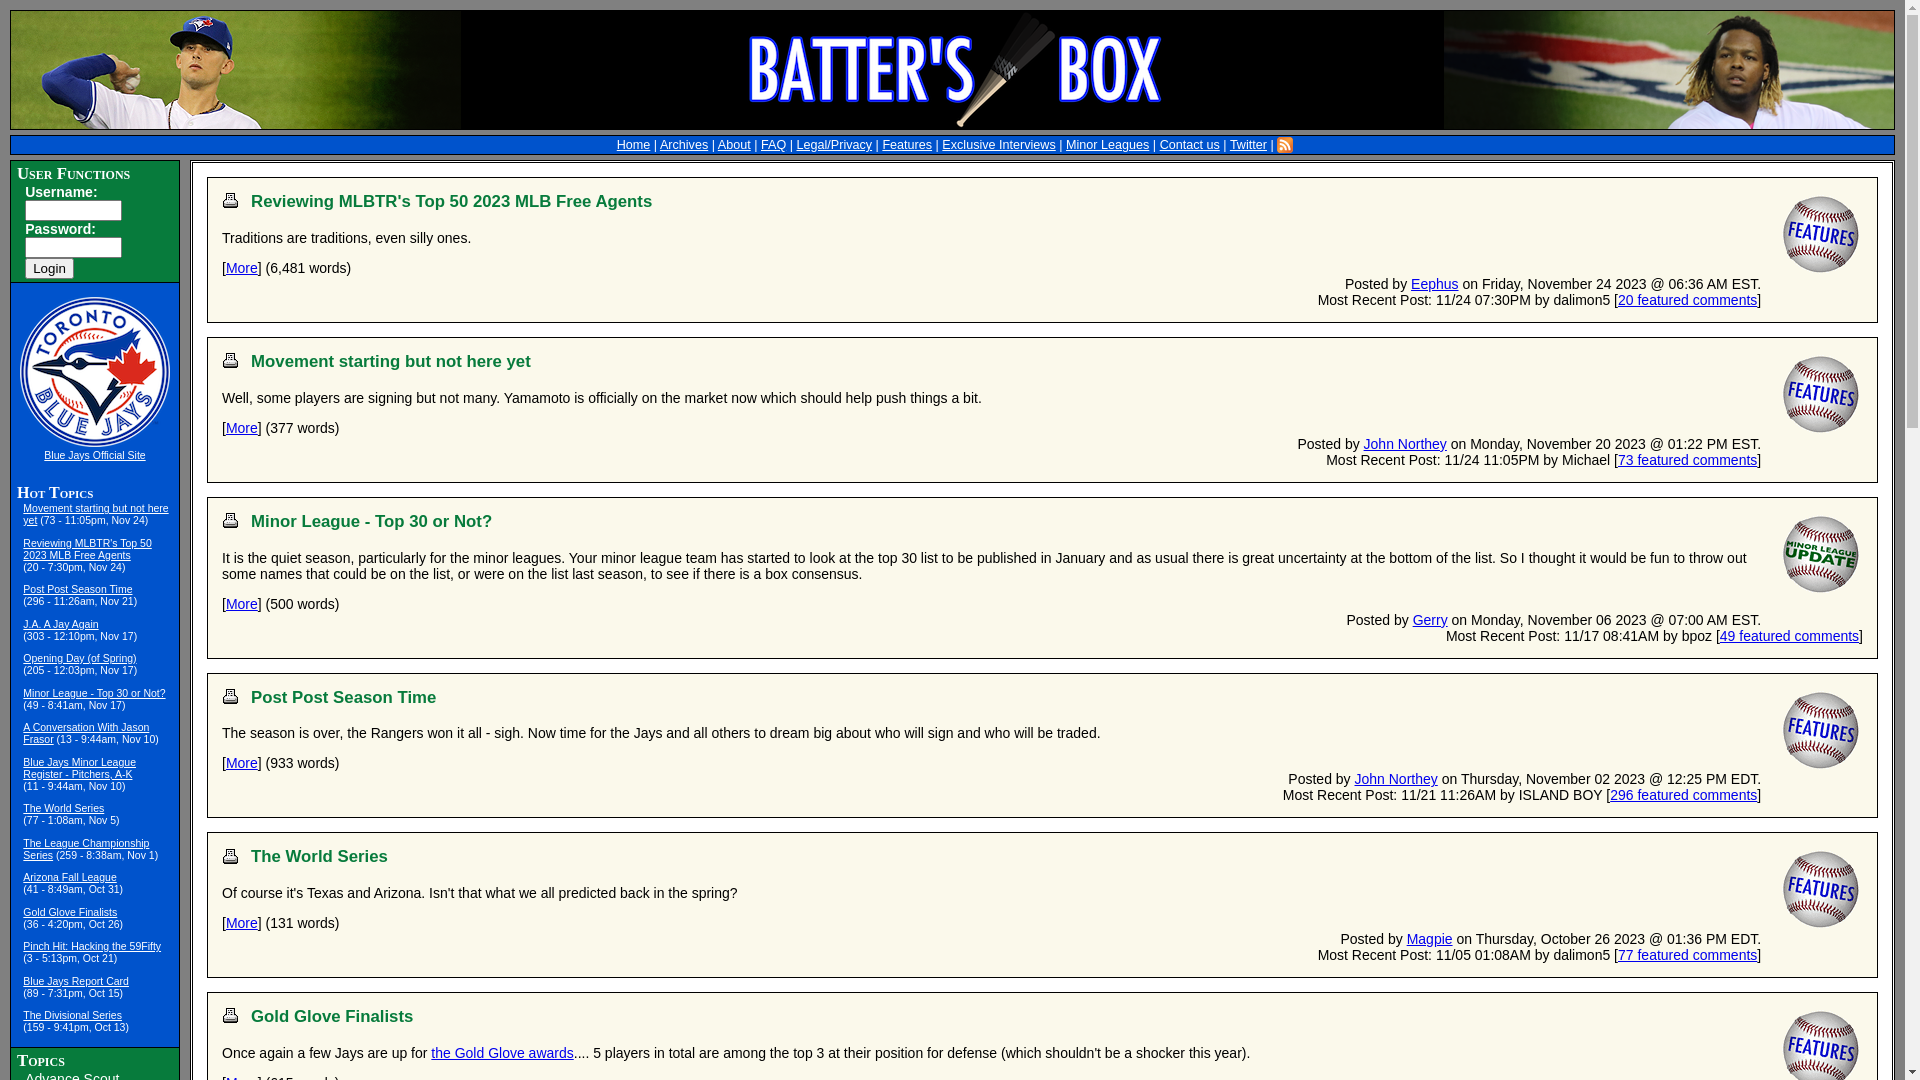 Image resolution: width=1920 pixels, height=1080 pixels. Describe the element at coordinates (64, 808) in the screenshot. I see `The World Series` at that location.